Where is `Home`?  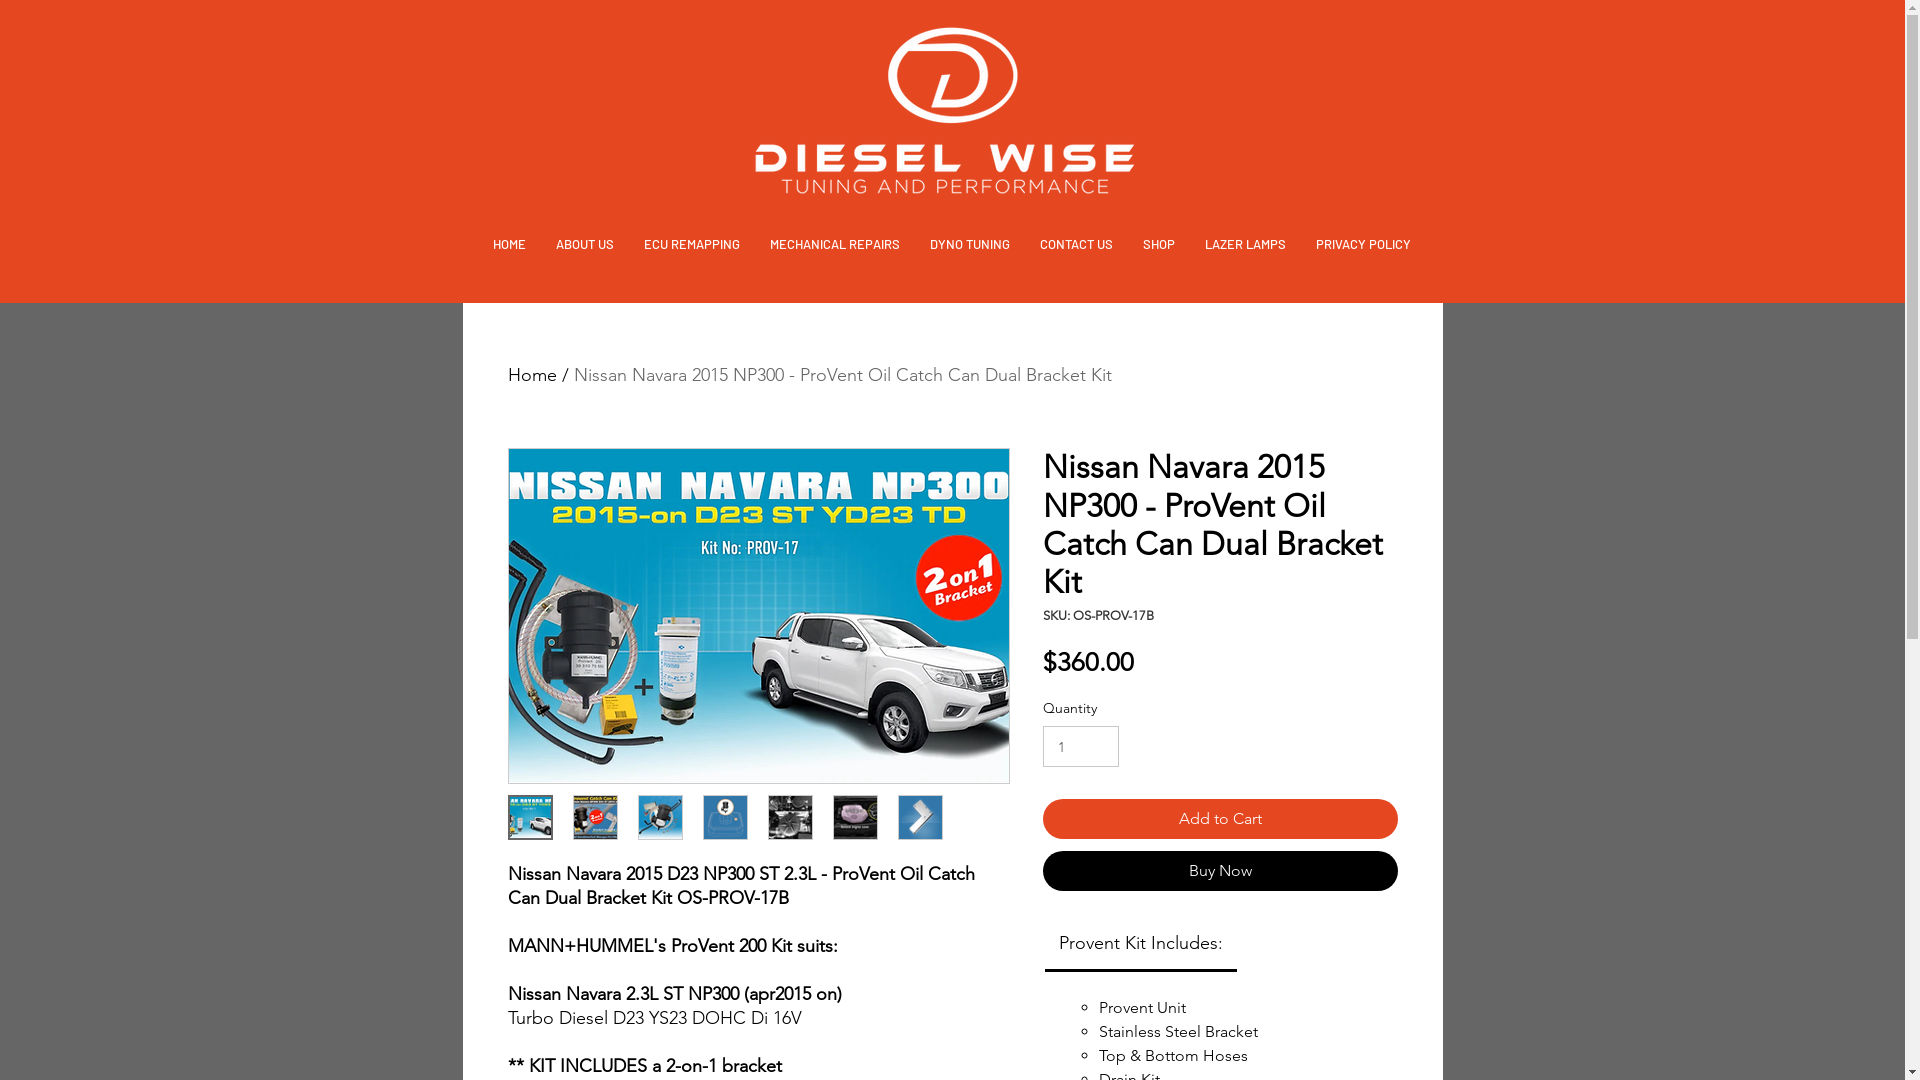 Home is located at coordinates (532, 375).